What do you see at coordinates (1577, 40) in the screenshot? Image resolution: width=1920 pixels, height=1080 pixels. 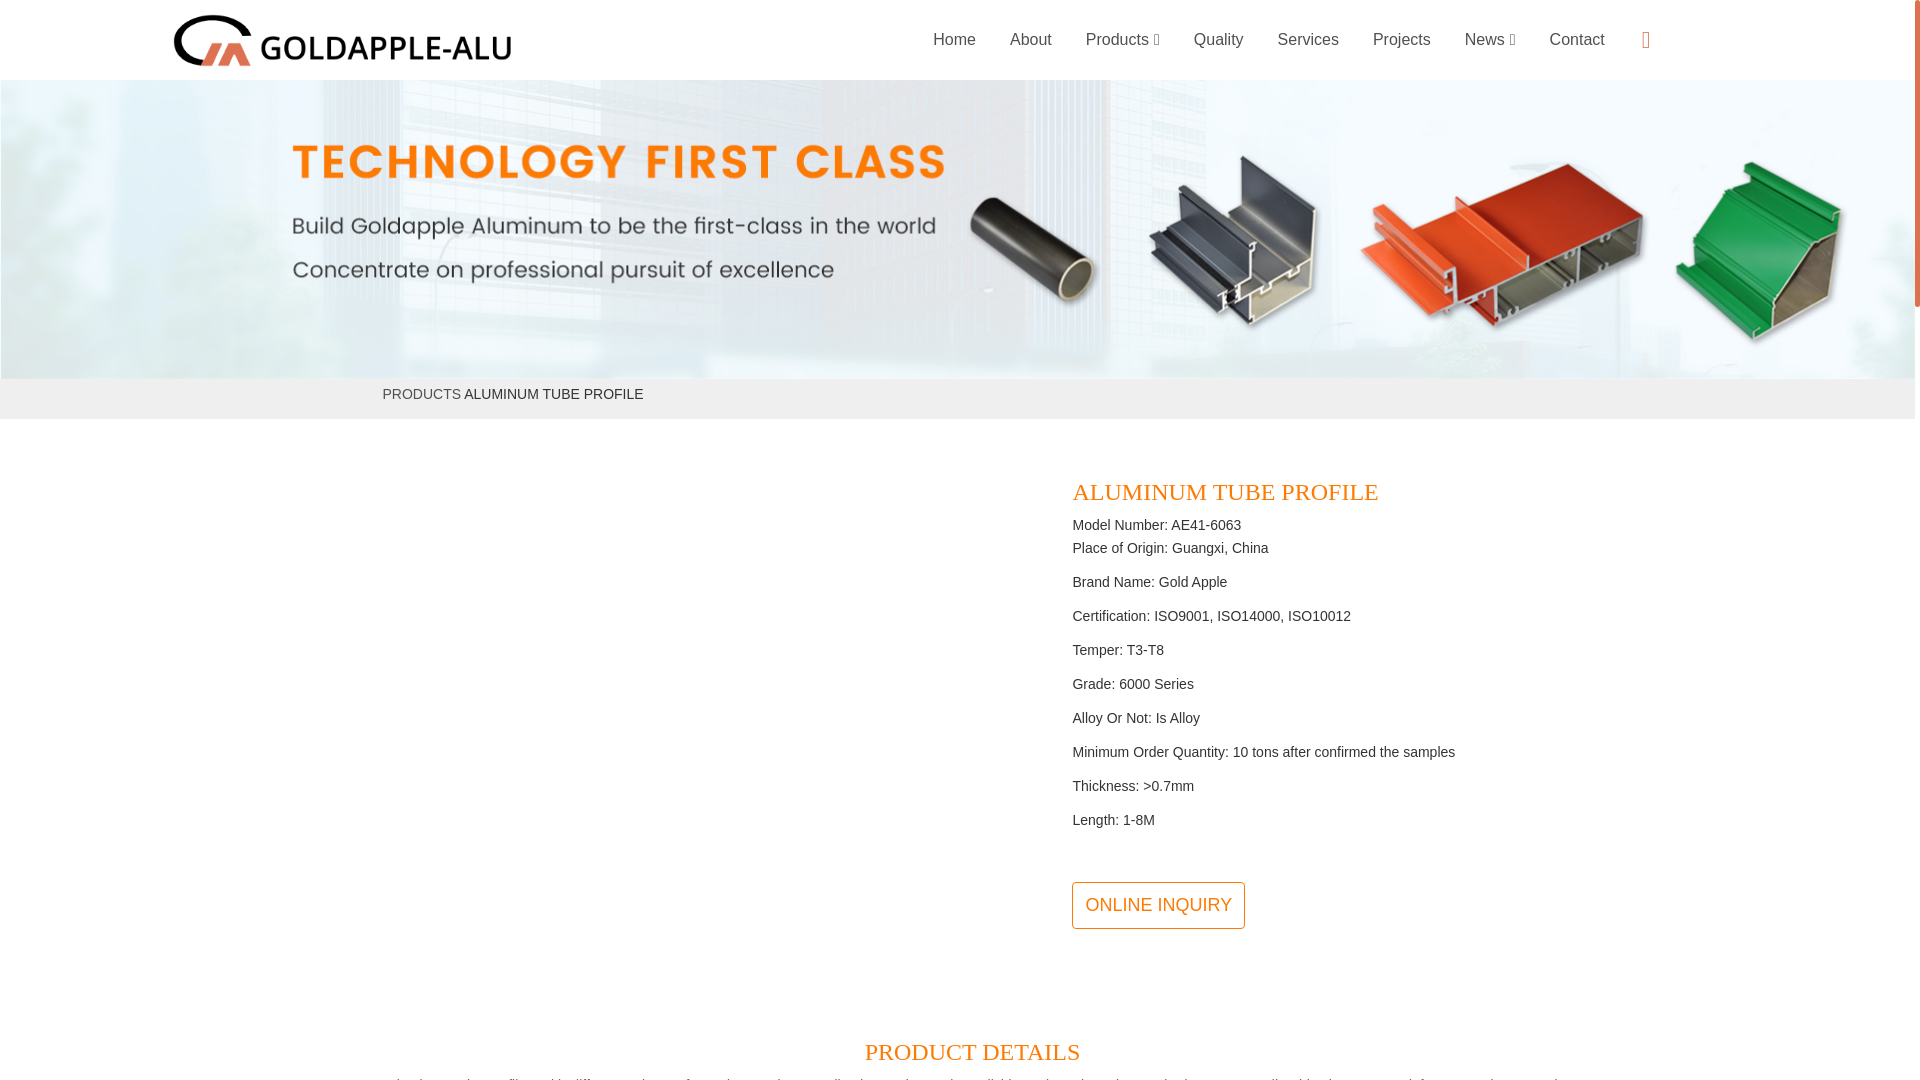 I see `Contact` at bounding box center [1577, 40].